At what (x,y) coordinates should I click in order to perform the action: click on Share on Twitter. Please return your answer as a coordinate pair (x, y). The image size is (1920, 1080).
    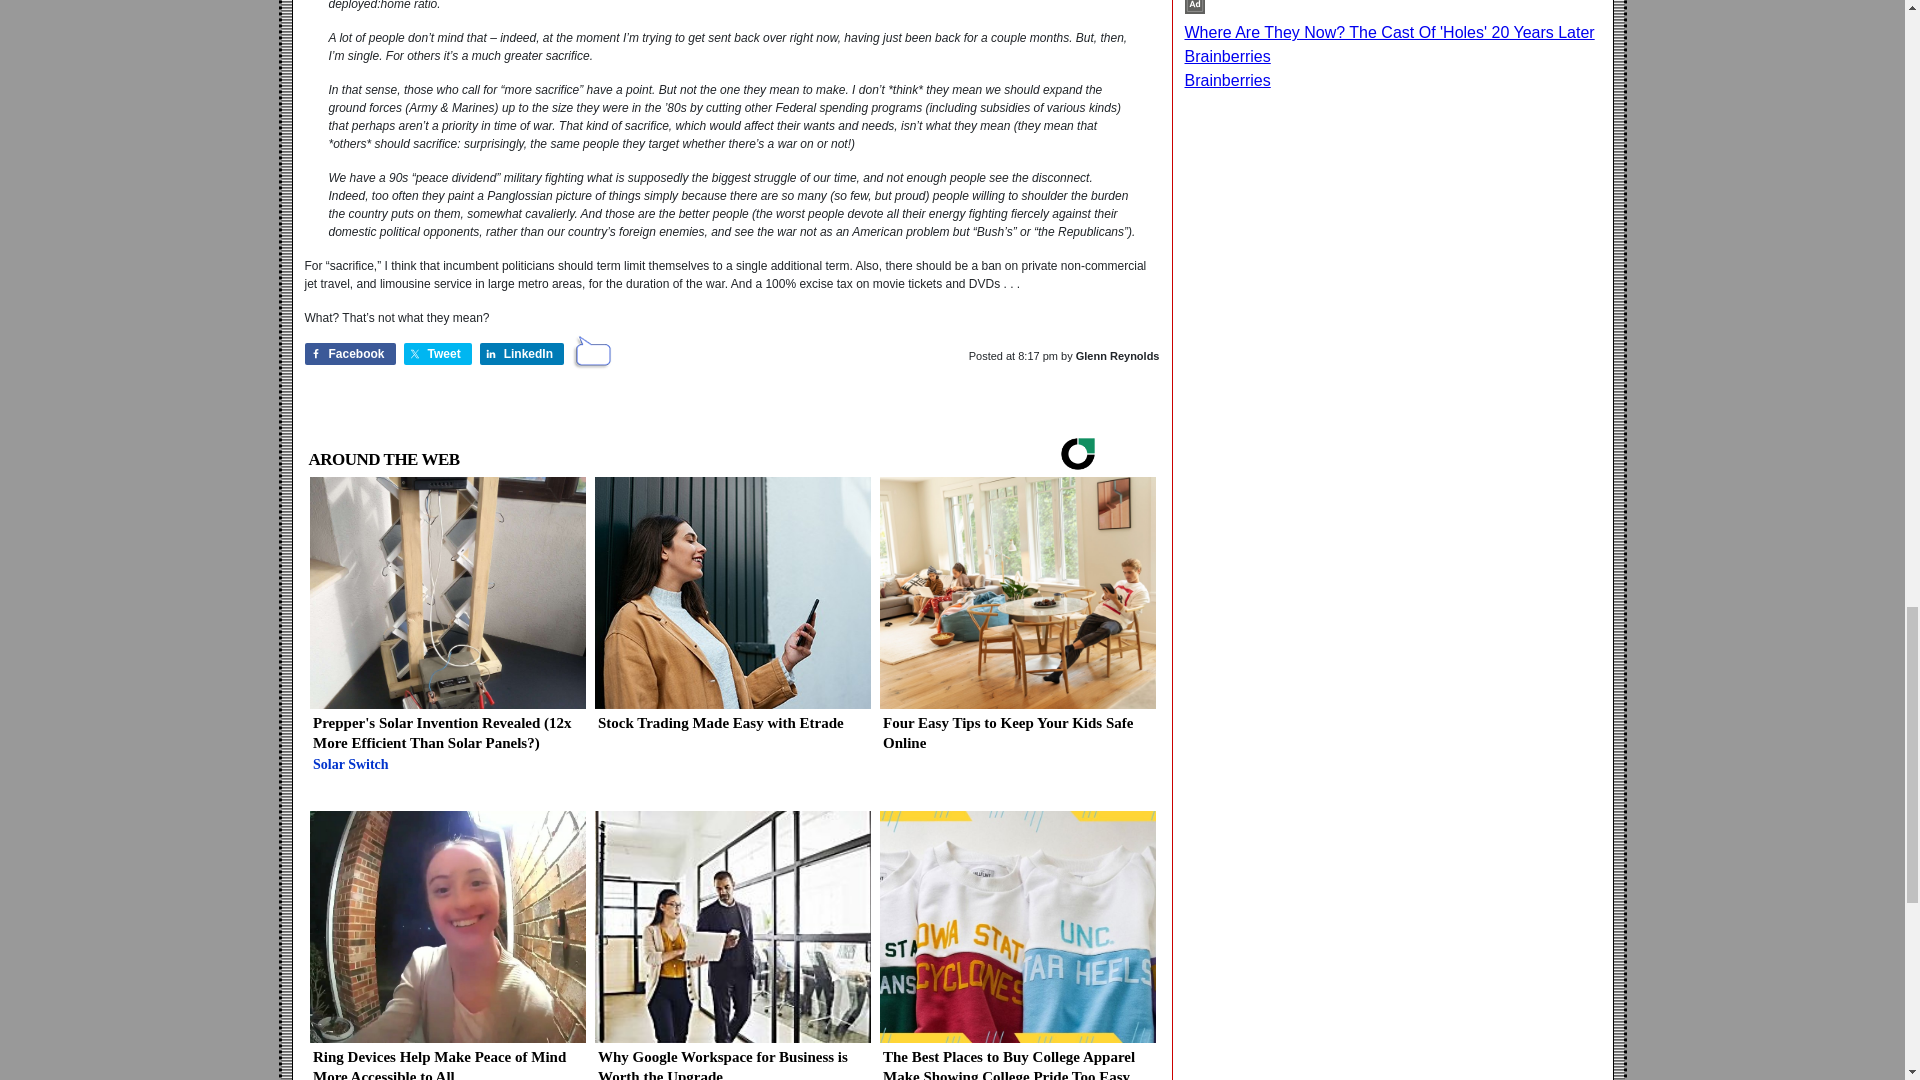
    Looking at the image, I should click on (438, 354).